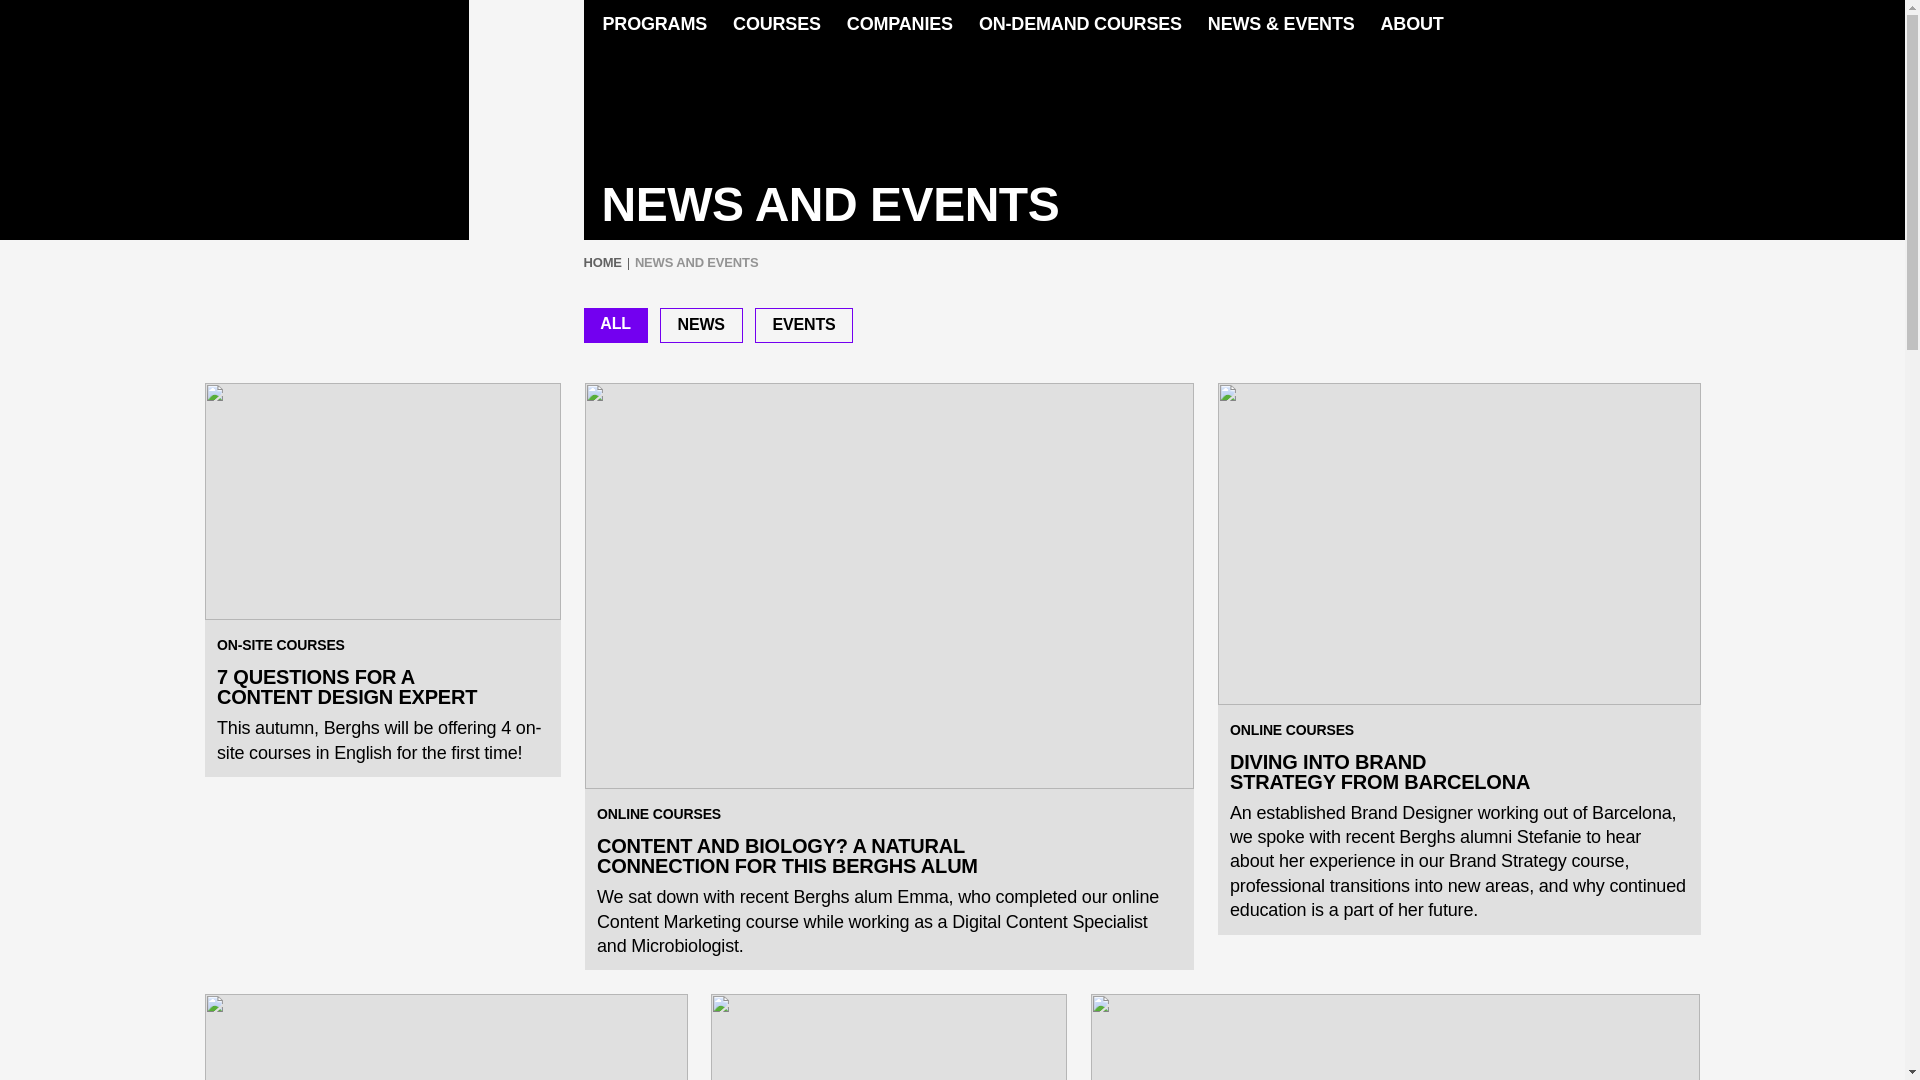 This screenshot has height=1080, width=1920. I want to click on COMPANIES, so click(899, 24).